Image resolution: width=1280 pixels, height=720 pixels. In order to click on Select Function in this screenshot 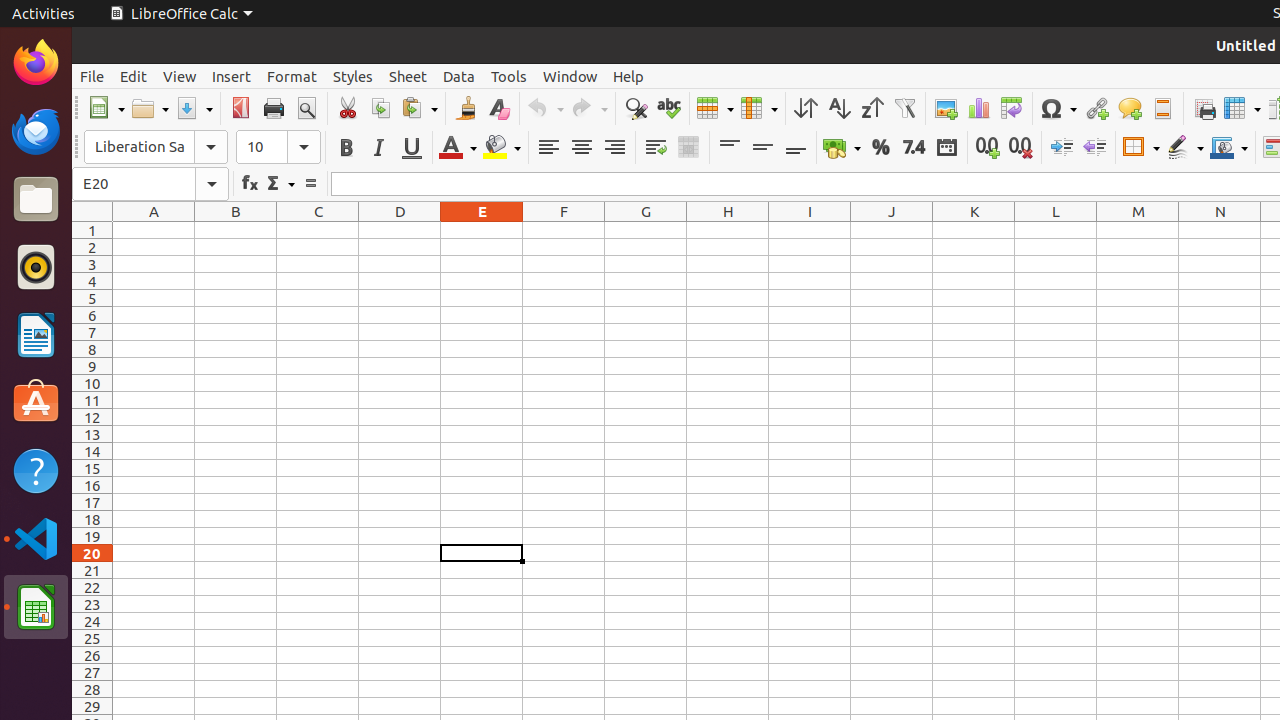, I will do `click(280, 184)`.